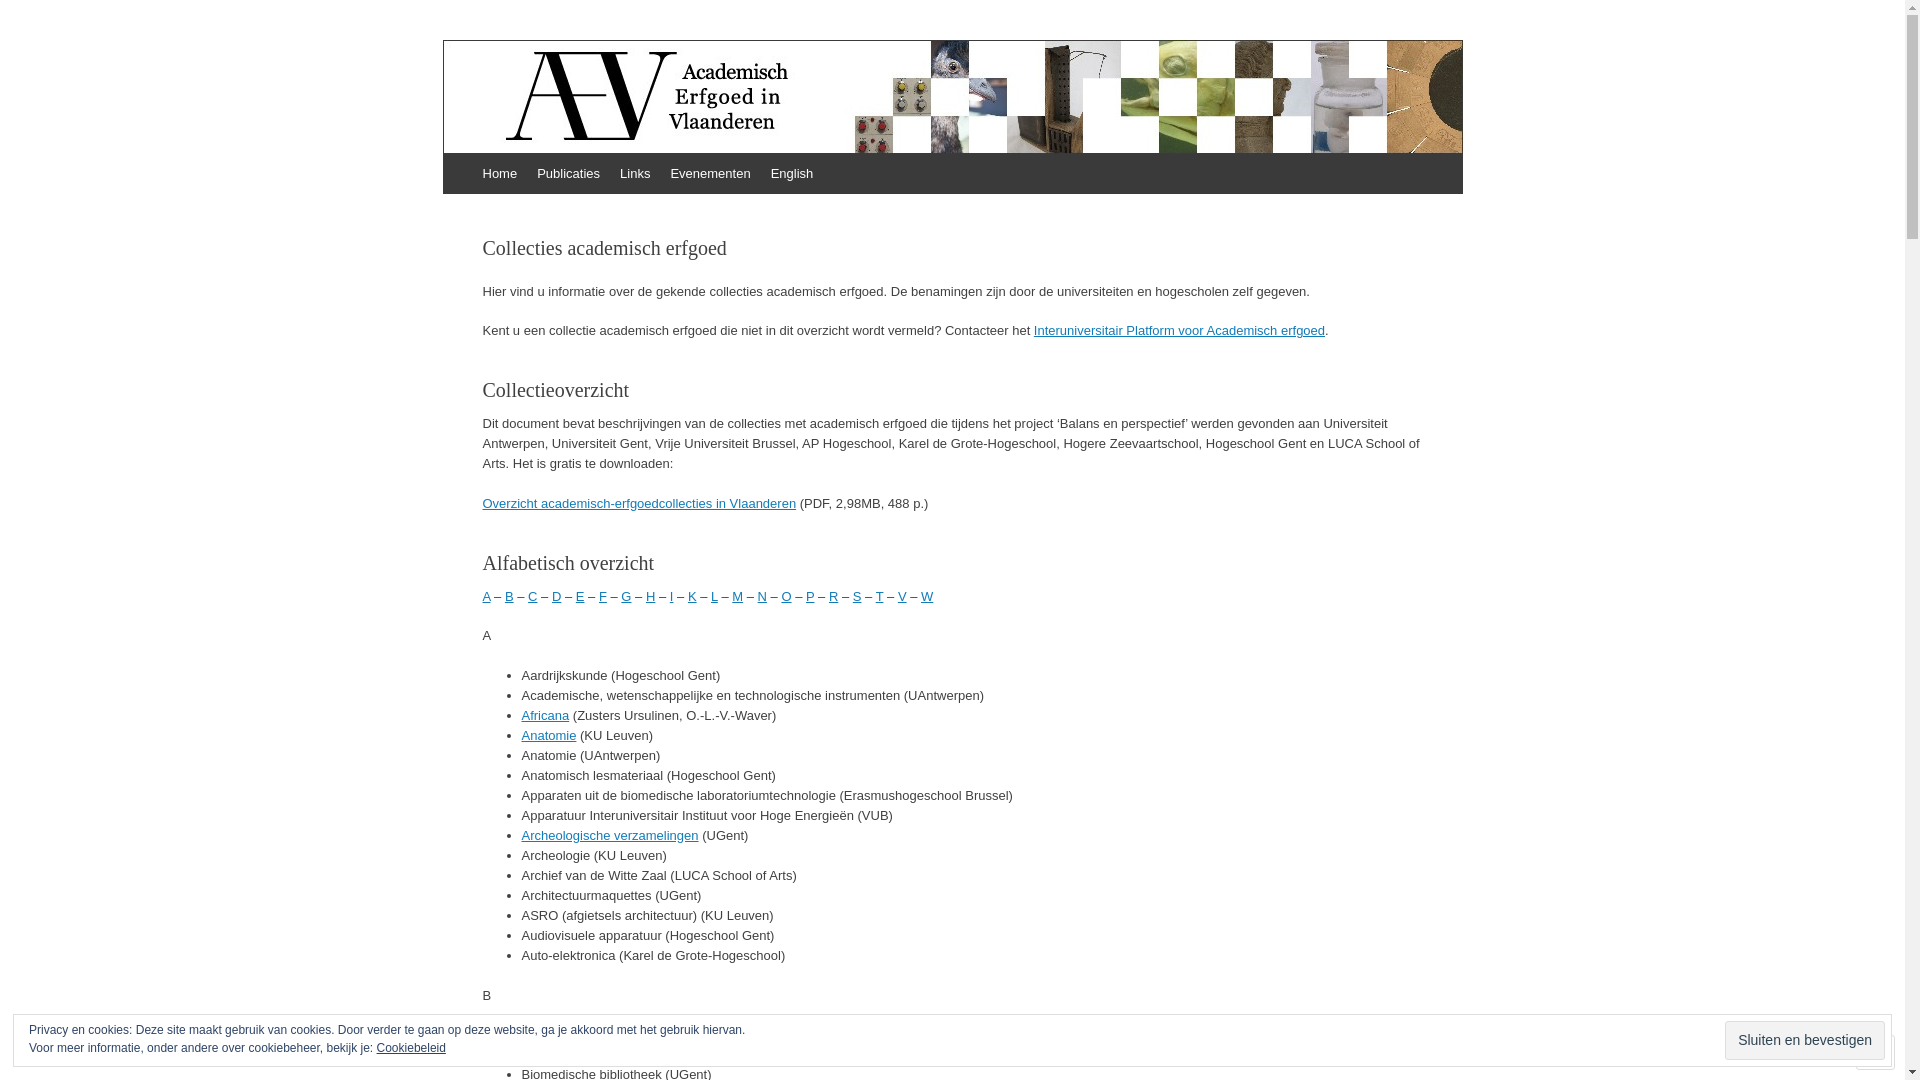  I want to click on English, so click(792, 174).